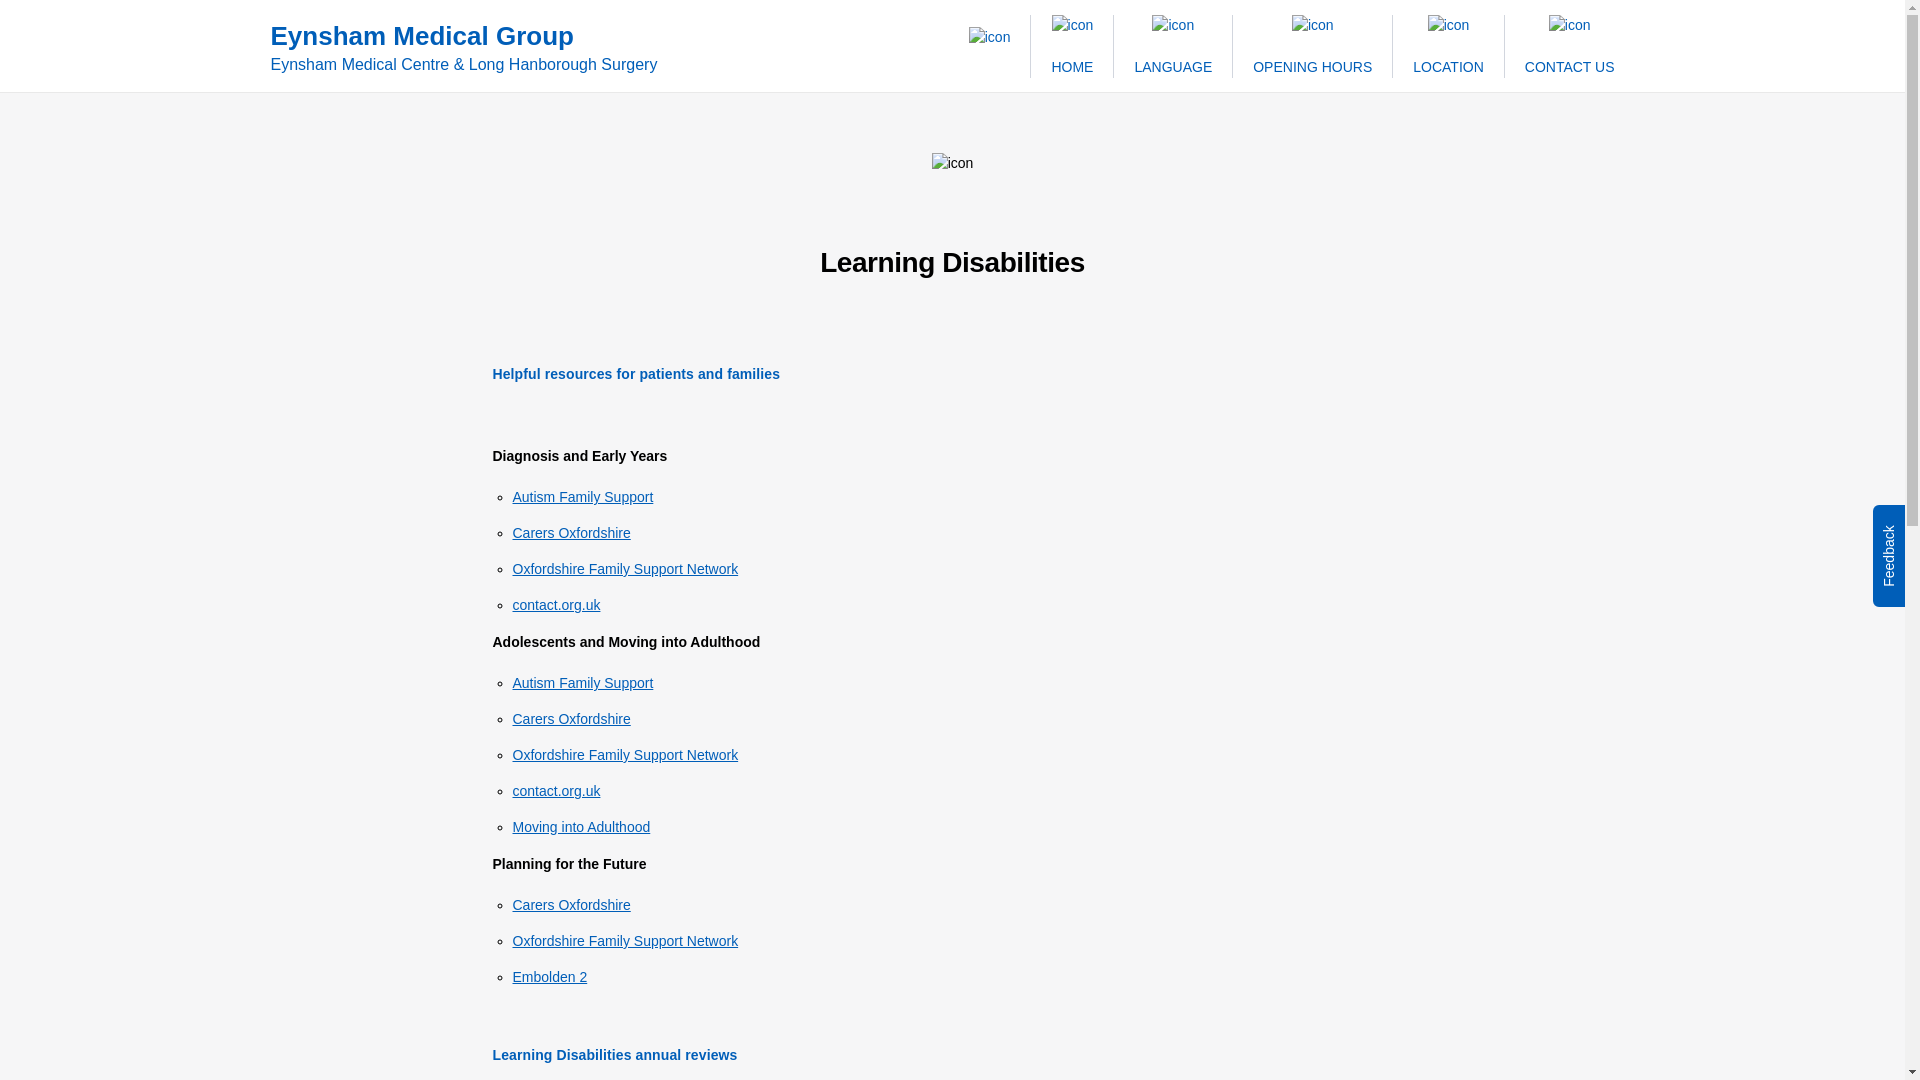  Describe the element at coordinates (570, 718) in the screenshot. I see `Carers Oxfordshire` at that location.